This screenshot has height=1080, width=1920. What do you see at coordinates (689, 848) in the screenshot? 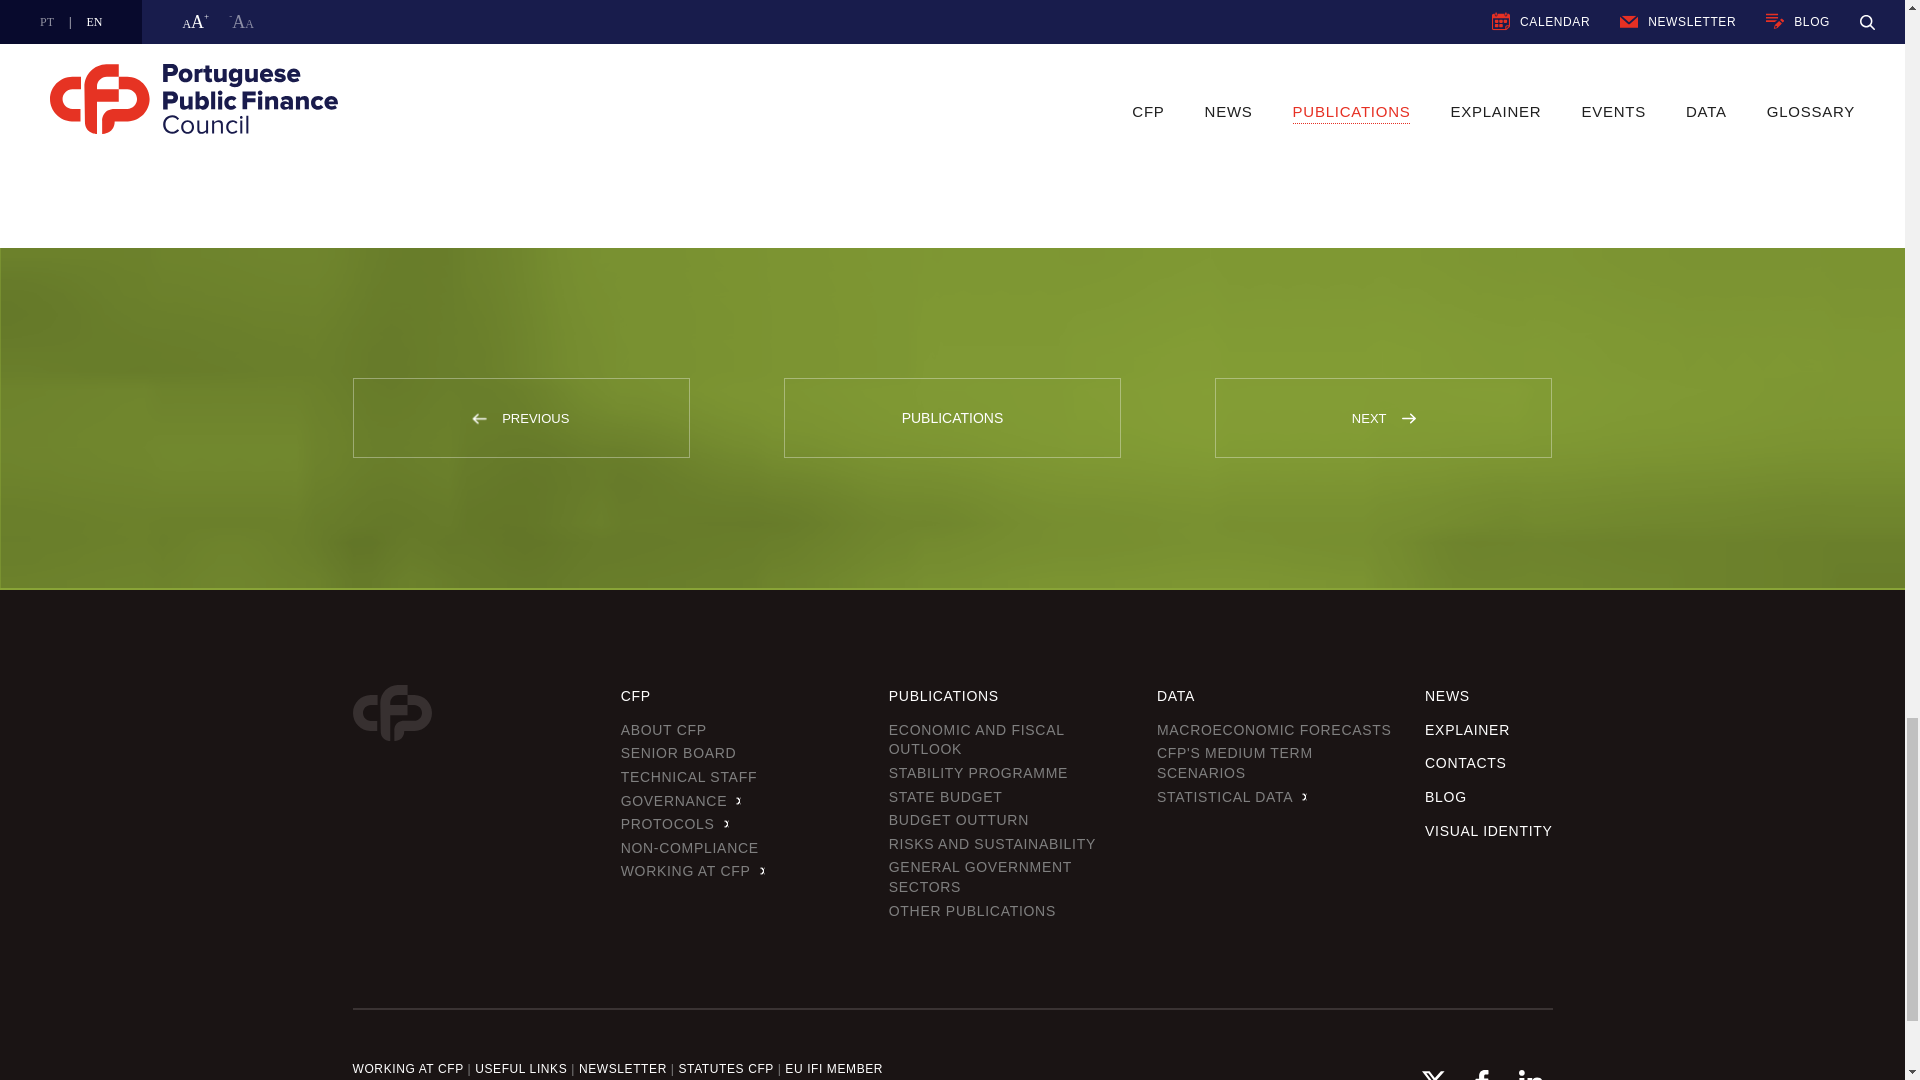
I see `NON-COMPLIANCE` at bounding box center [689, 848].